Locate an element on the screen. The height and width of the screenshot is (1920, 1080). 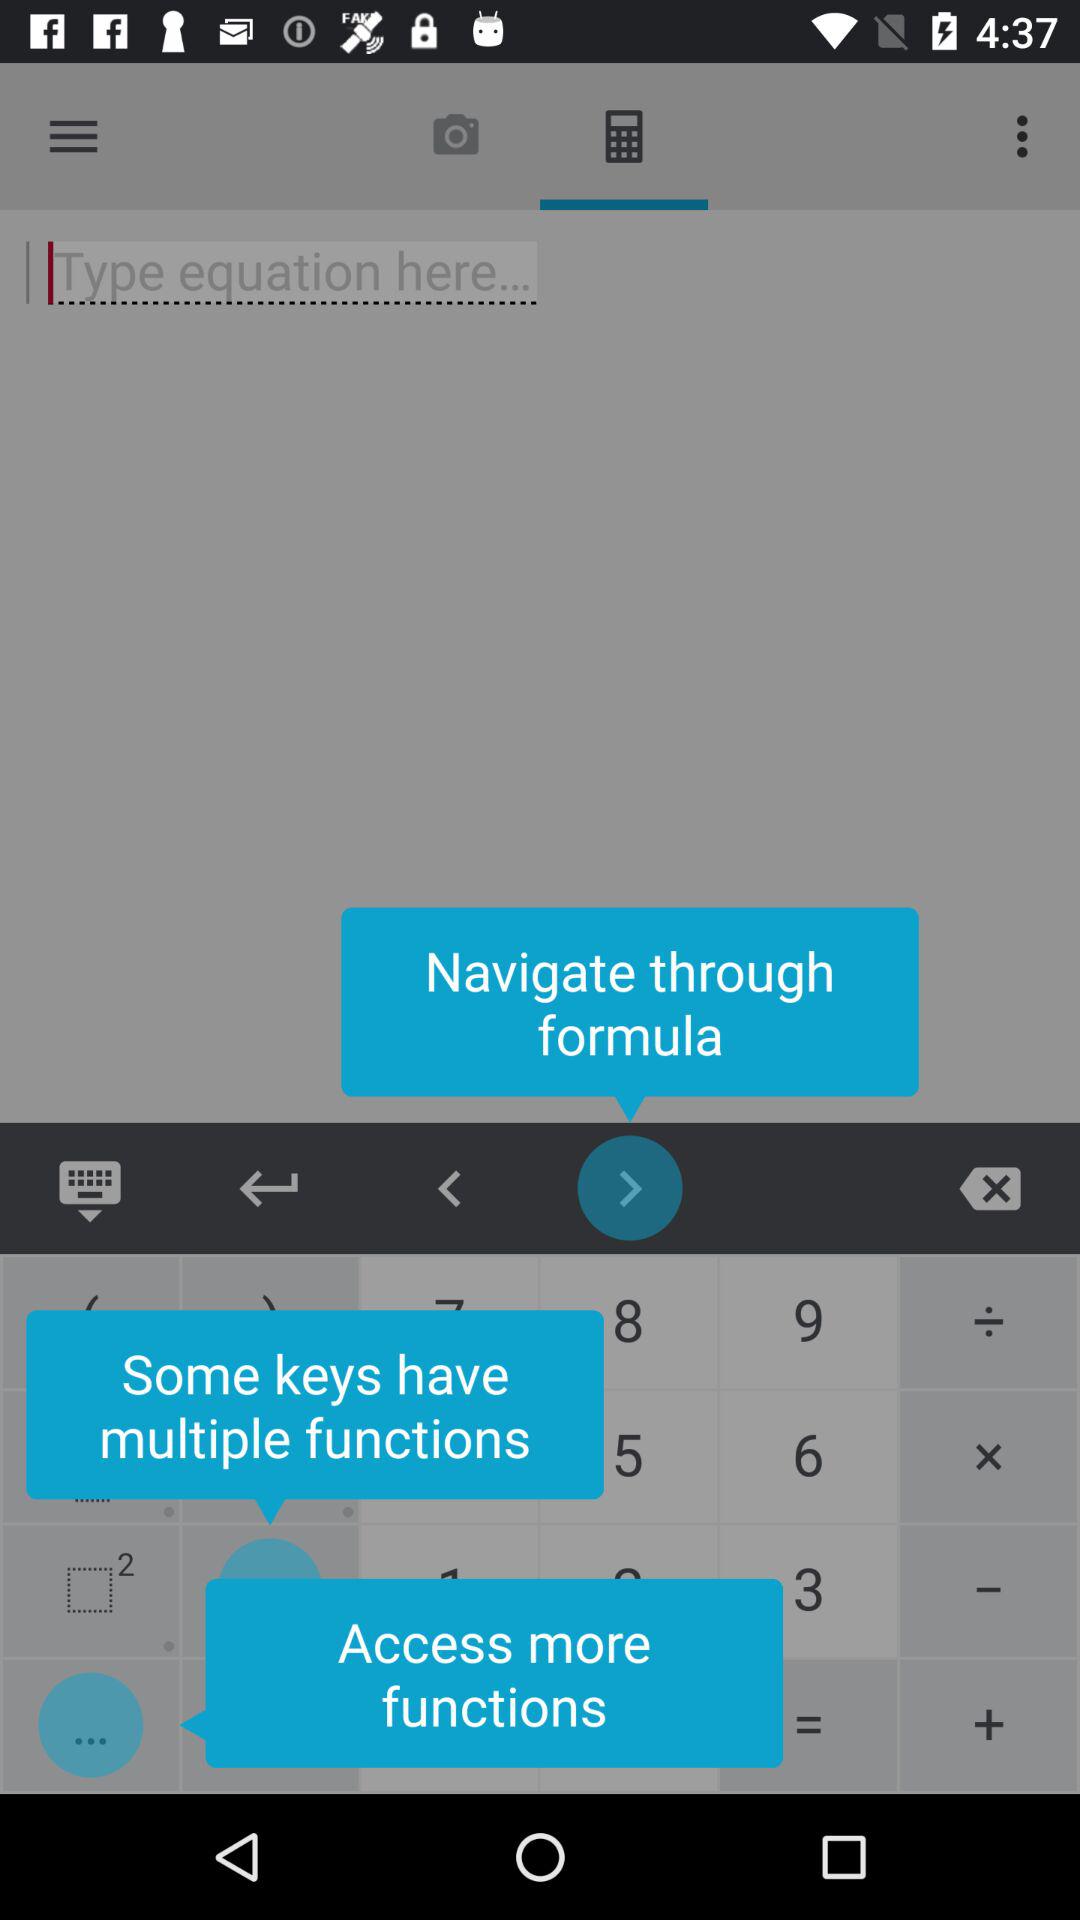
turn on icon below the navigate through formula item is located at coordinates (270, 1188).